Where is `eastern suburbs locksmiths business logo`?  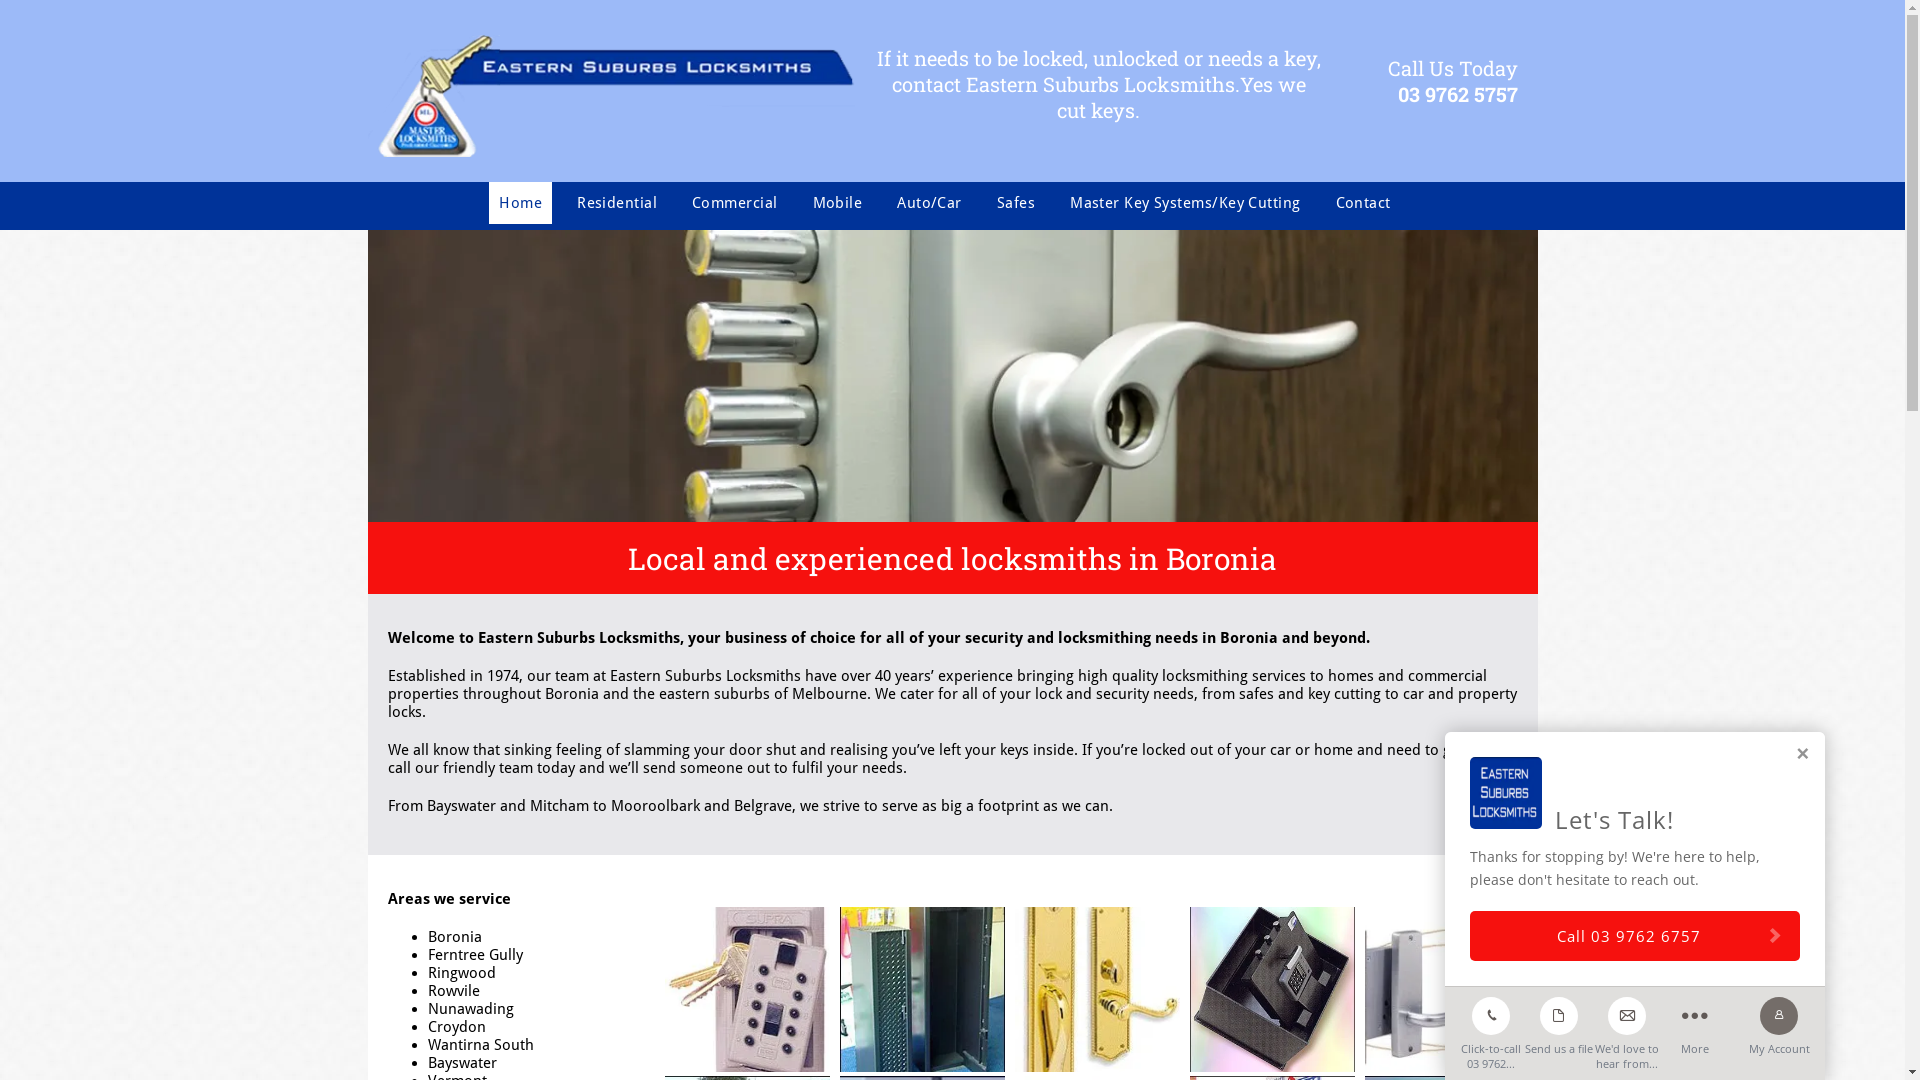
eastern suburbs locksmiths business logo is located at coordinates (612, 96).